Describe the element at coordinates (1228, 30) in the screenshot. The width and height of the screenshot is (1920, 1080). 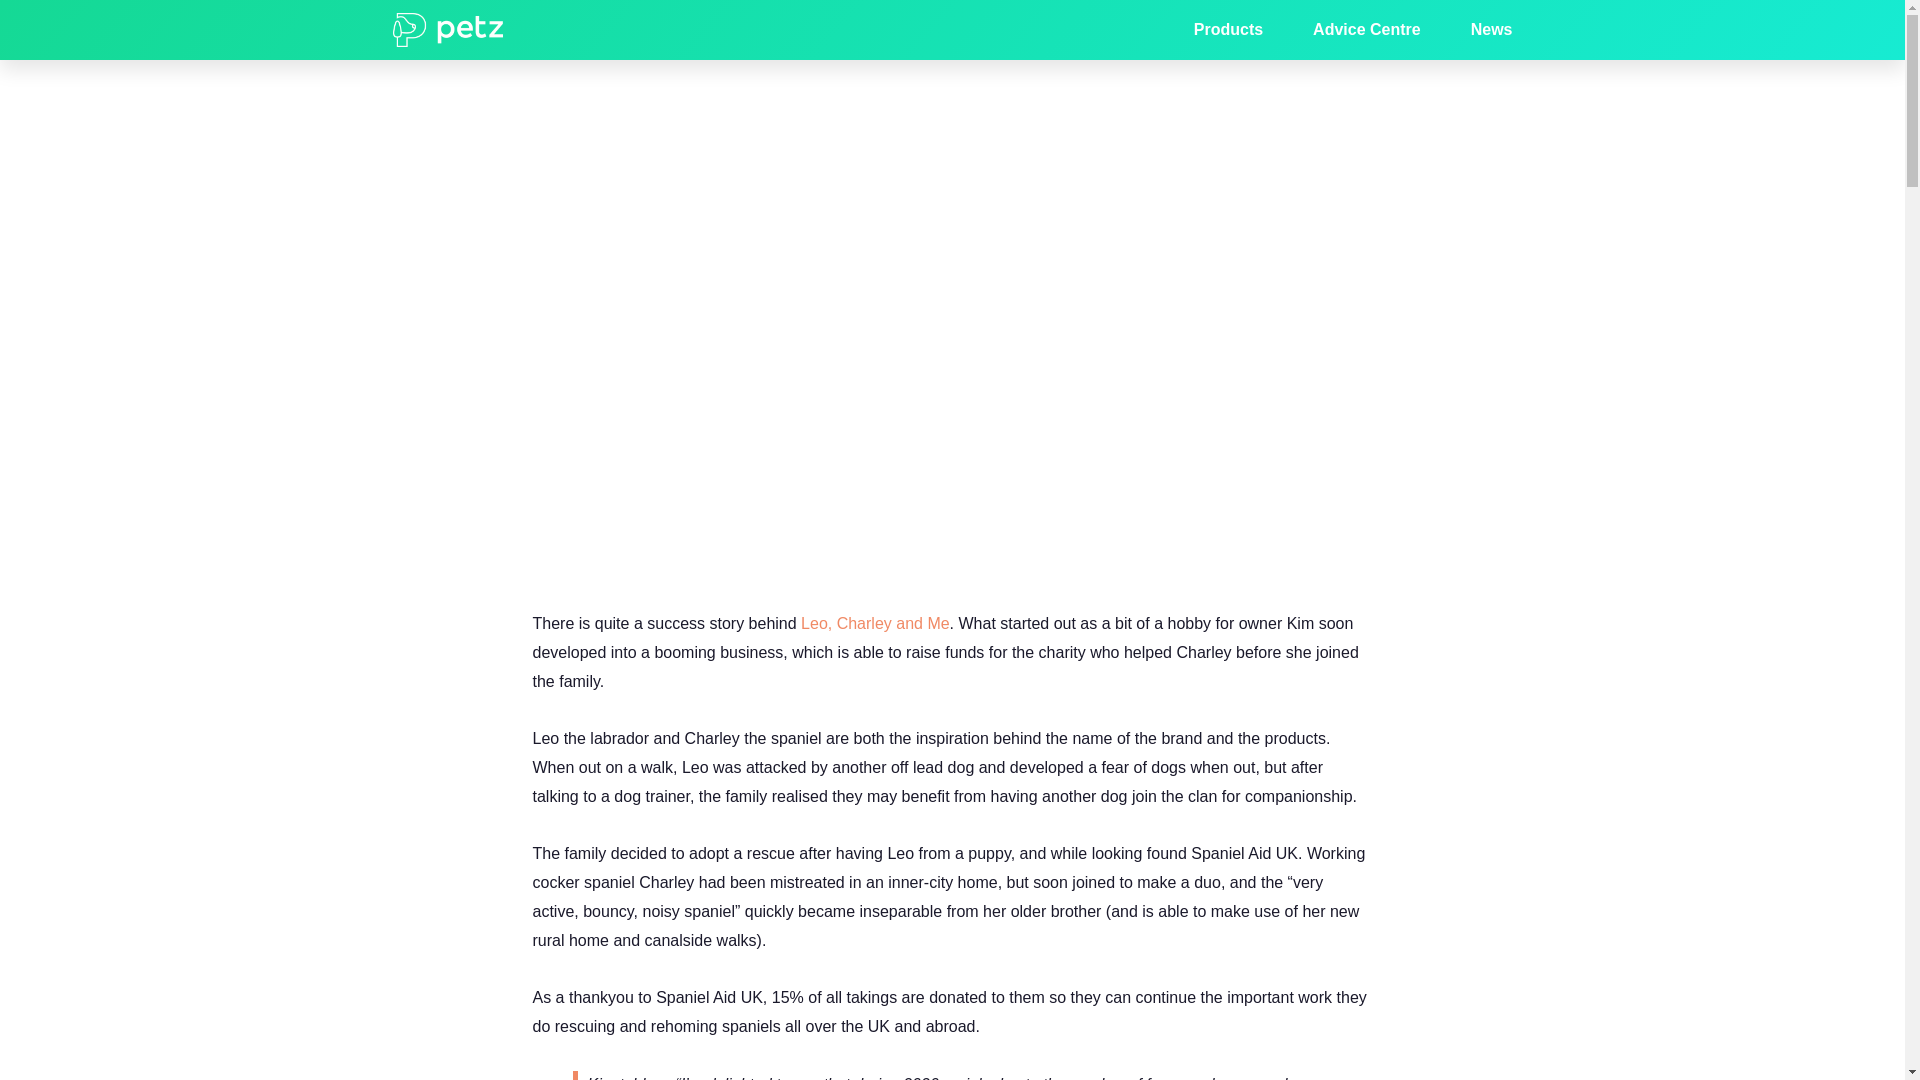
I see `Products` at that location.